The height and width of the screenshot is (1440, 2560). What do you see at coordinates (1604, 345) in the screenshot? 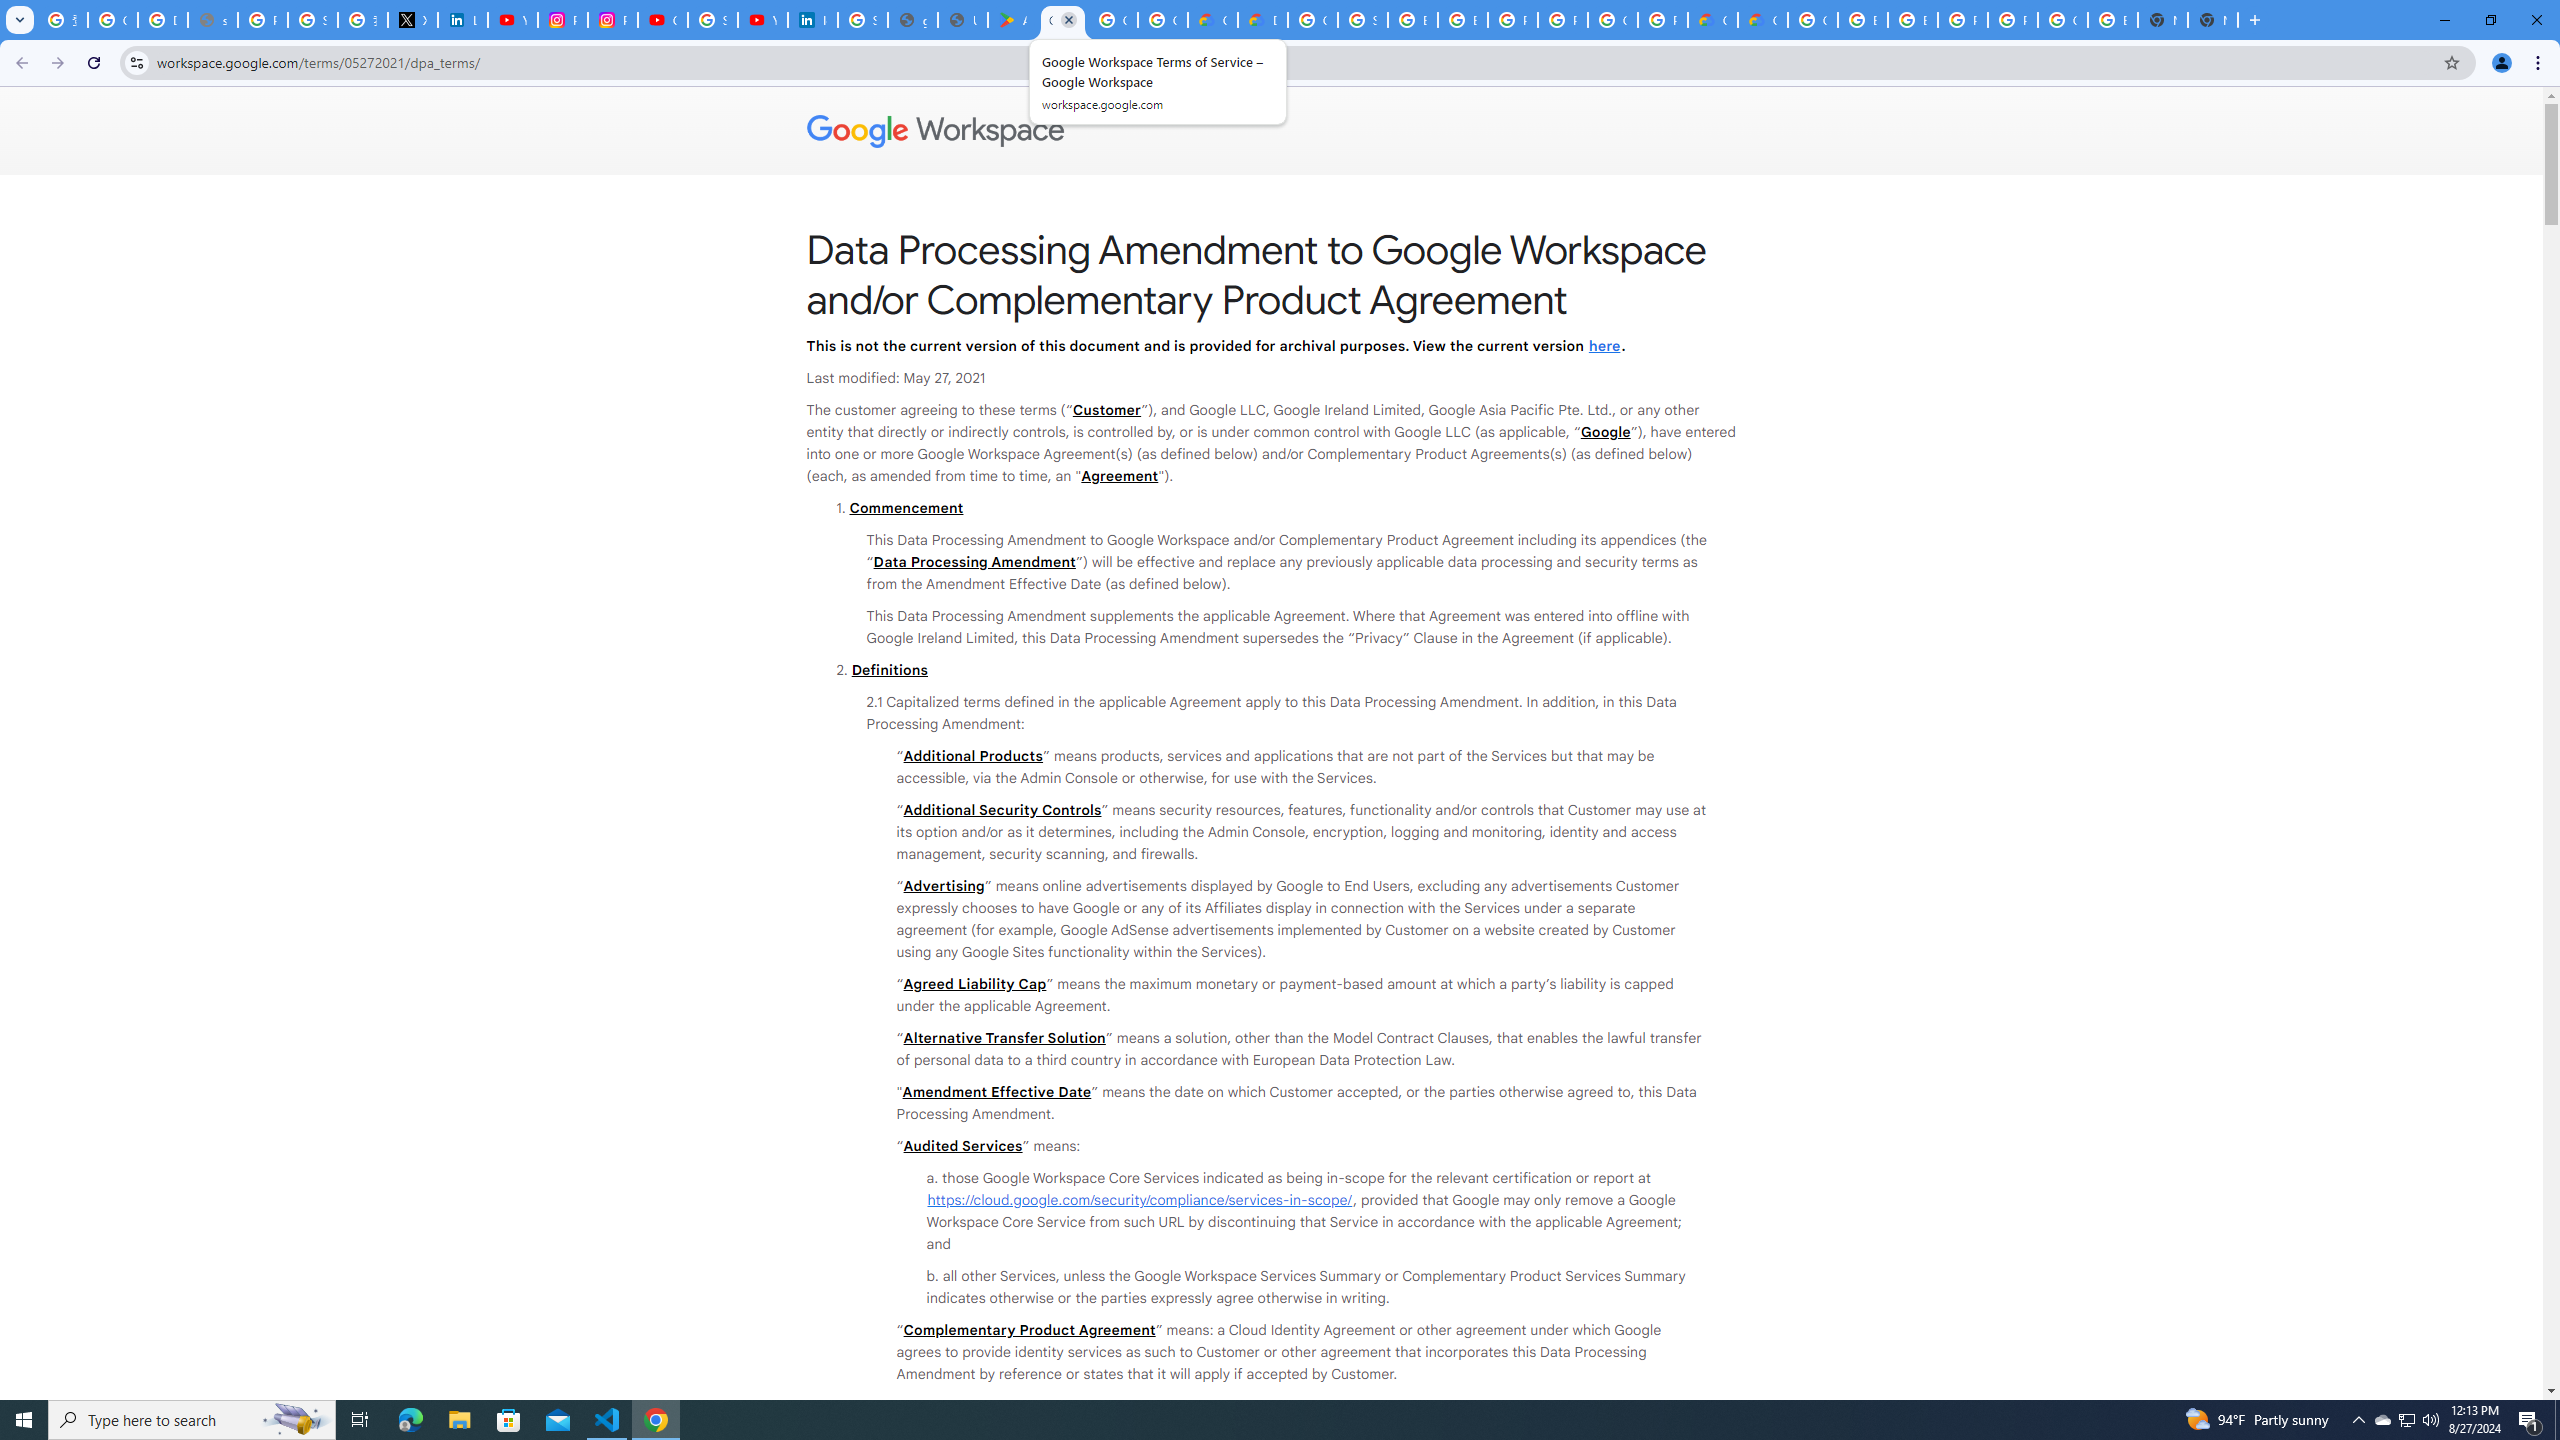
I see `here` at bounding box center [1604, 345].